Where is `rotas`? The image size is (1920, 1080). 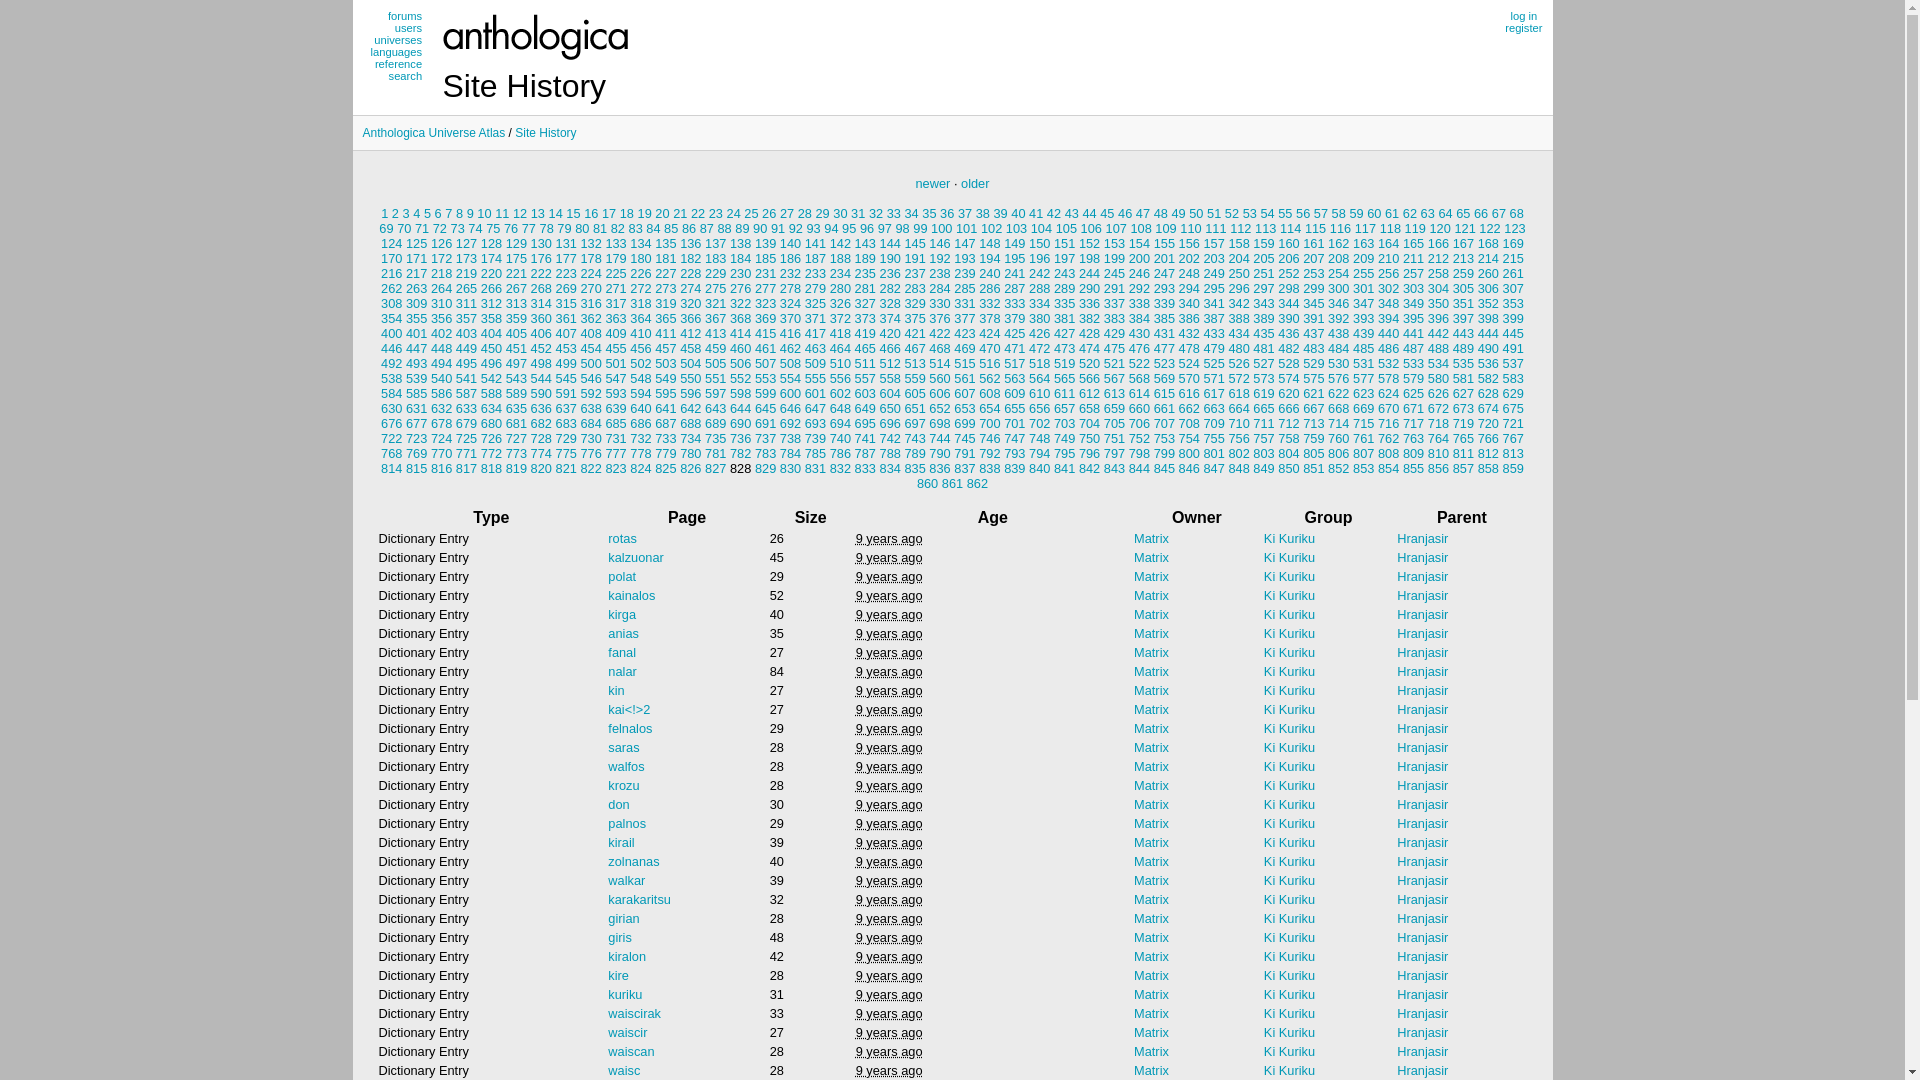 rotas is located at coordinates (622, 538).